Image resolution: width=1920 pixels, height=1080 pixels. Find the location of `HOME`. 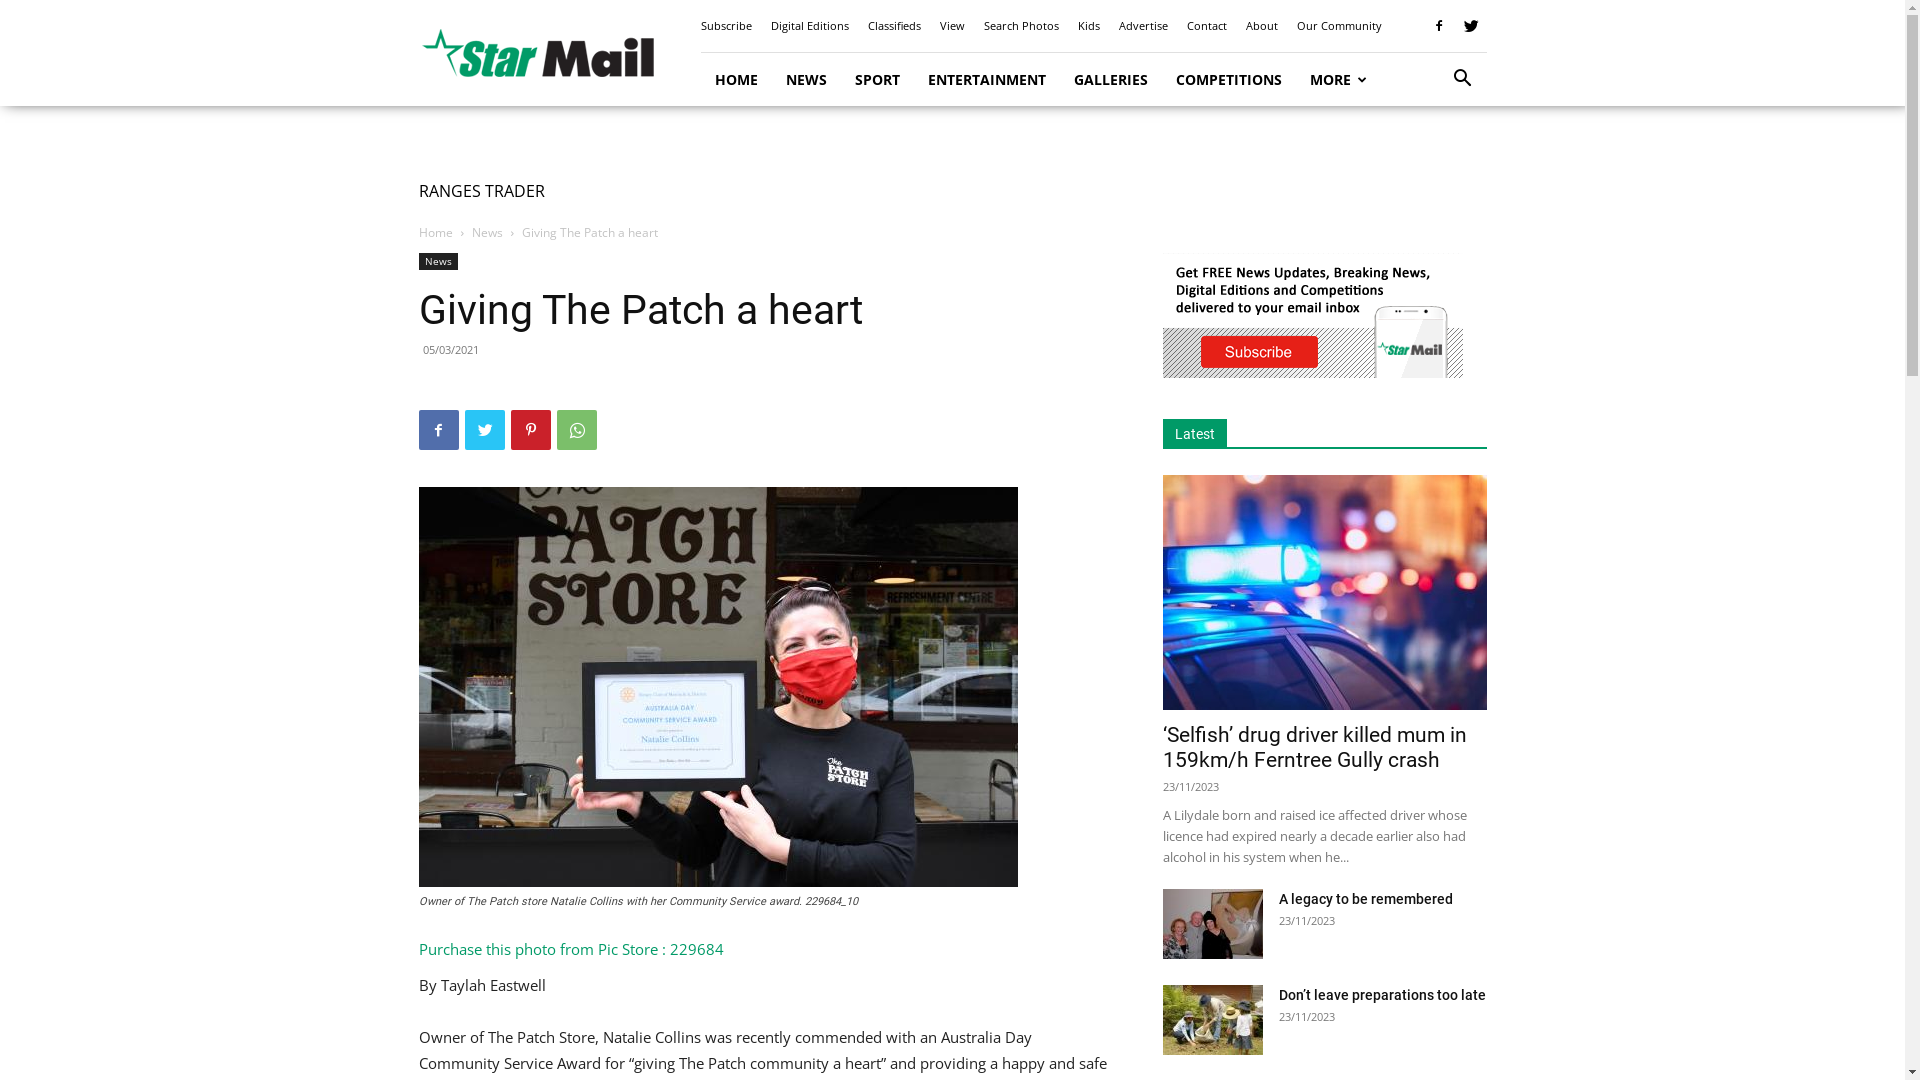

HOME is located at coordinates (736, 80).